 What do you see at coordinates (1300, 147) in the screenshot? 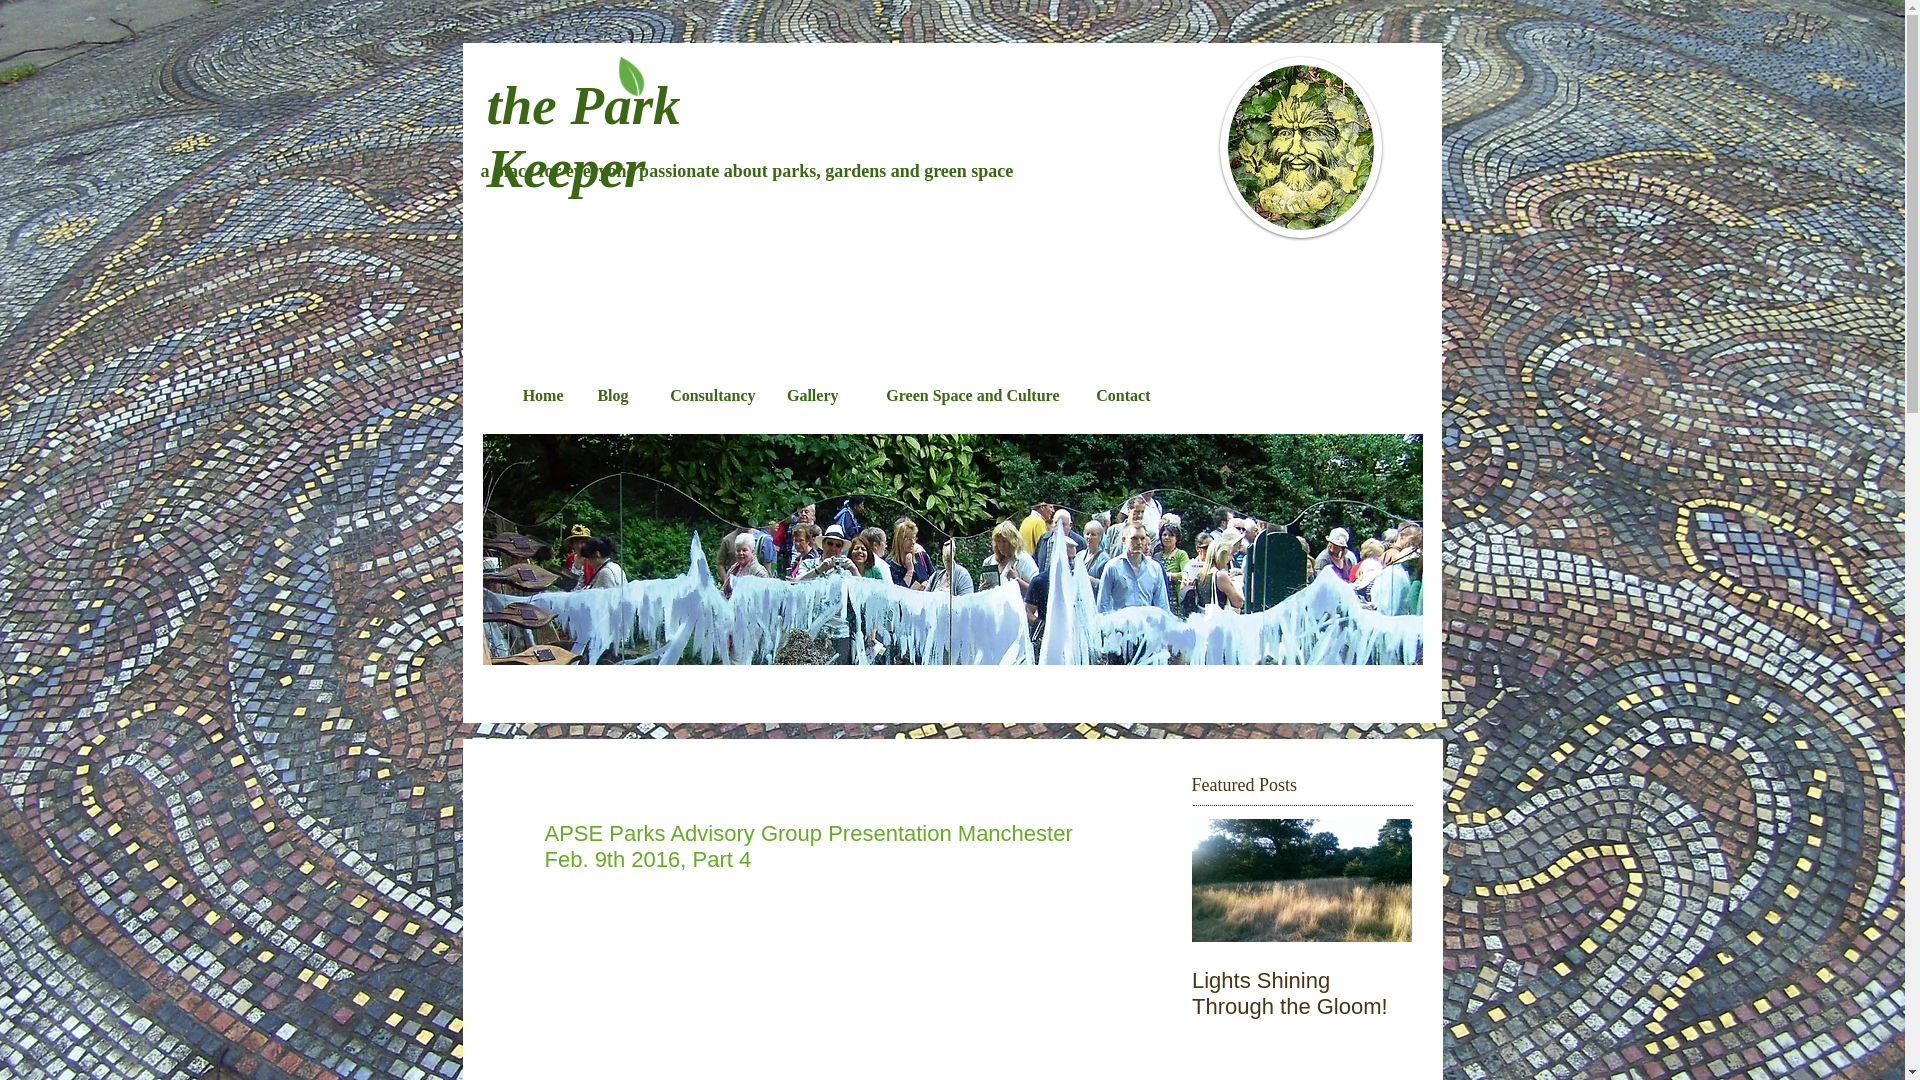
I see `The Green Man` at bounding box center [1300, 147].